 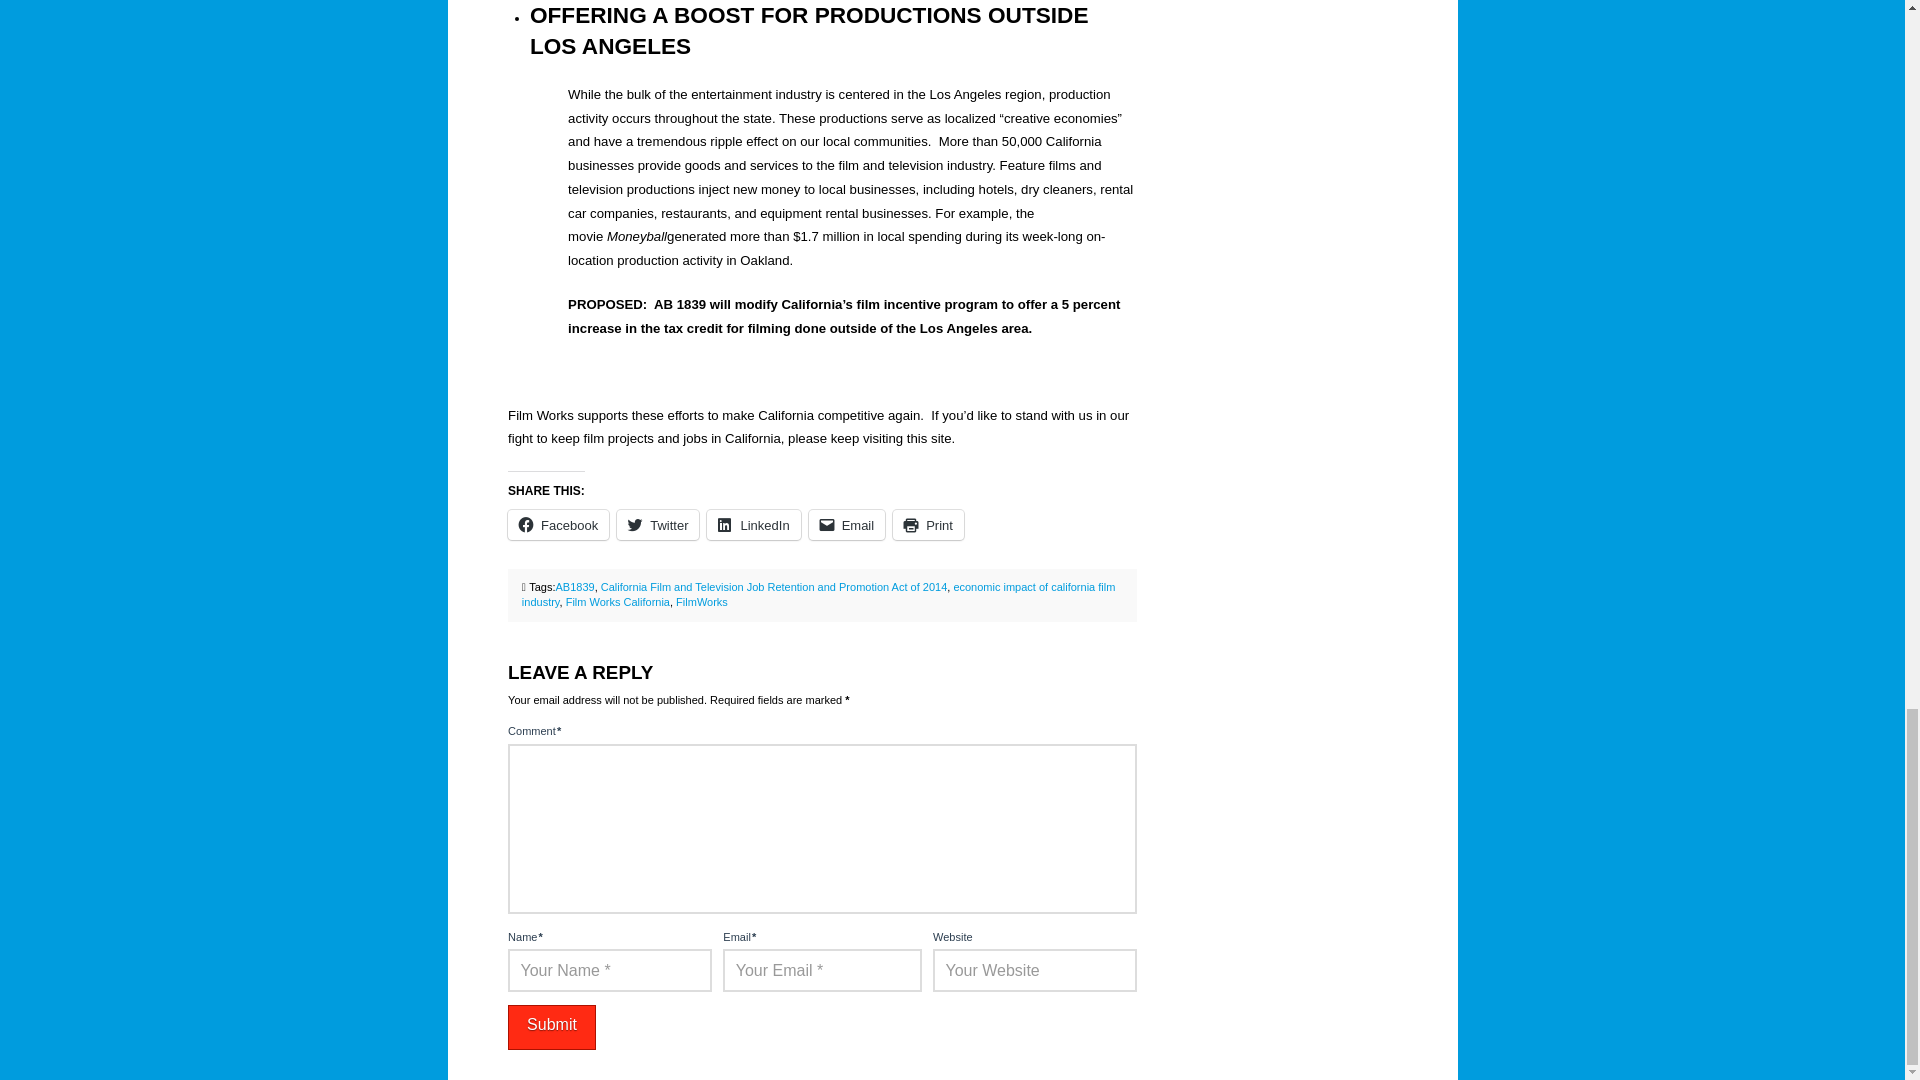 I want to click on Click to share on LinkedIn, so click(x=753, y=524).